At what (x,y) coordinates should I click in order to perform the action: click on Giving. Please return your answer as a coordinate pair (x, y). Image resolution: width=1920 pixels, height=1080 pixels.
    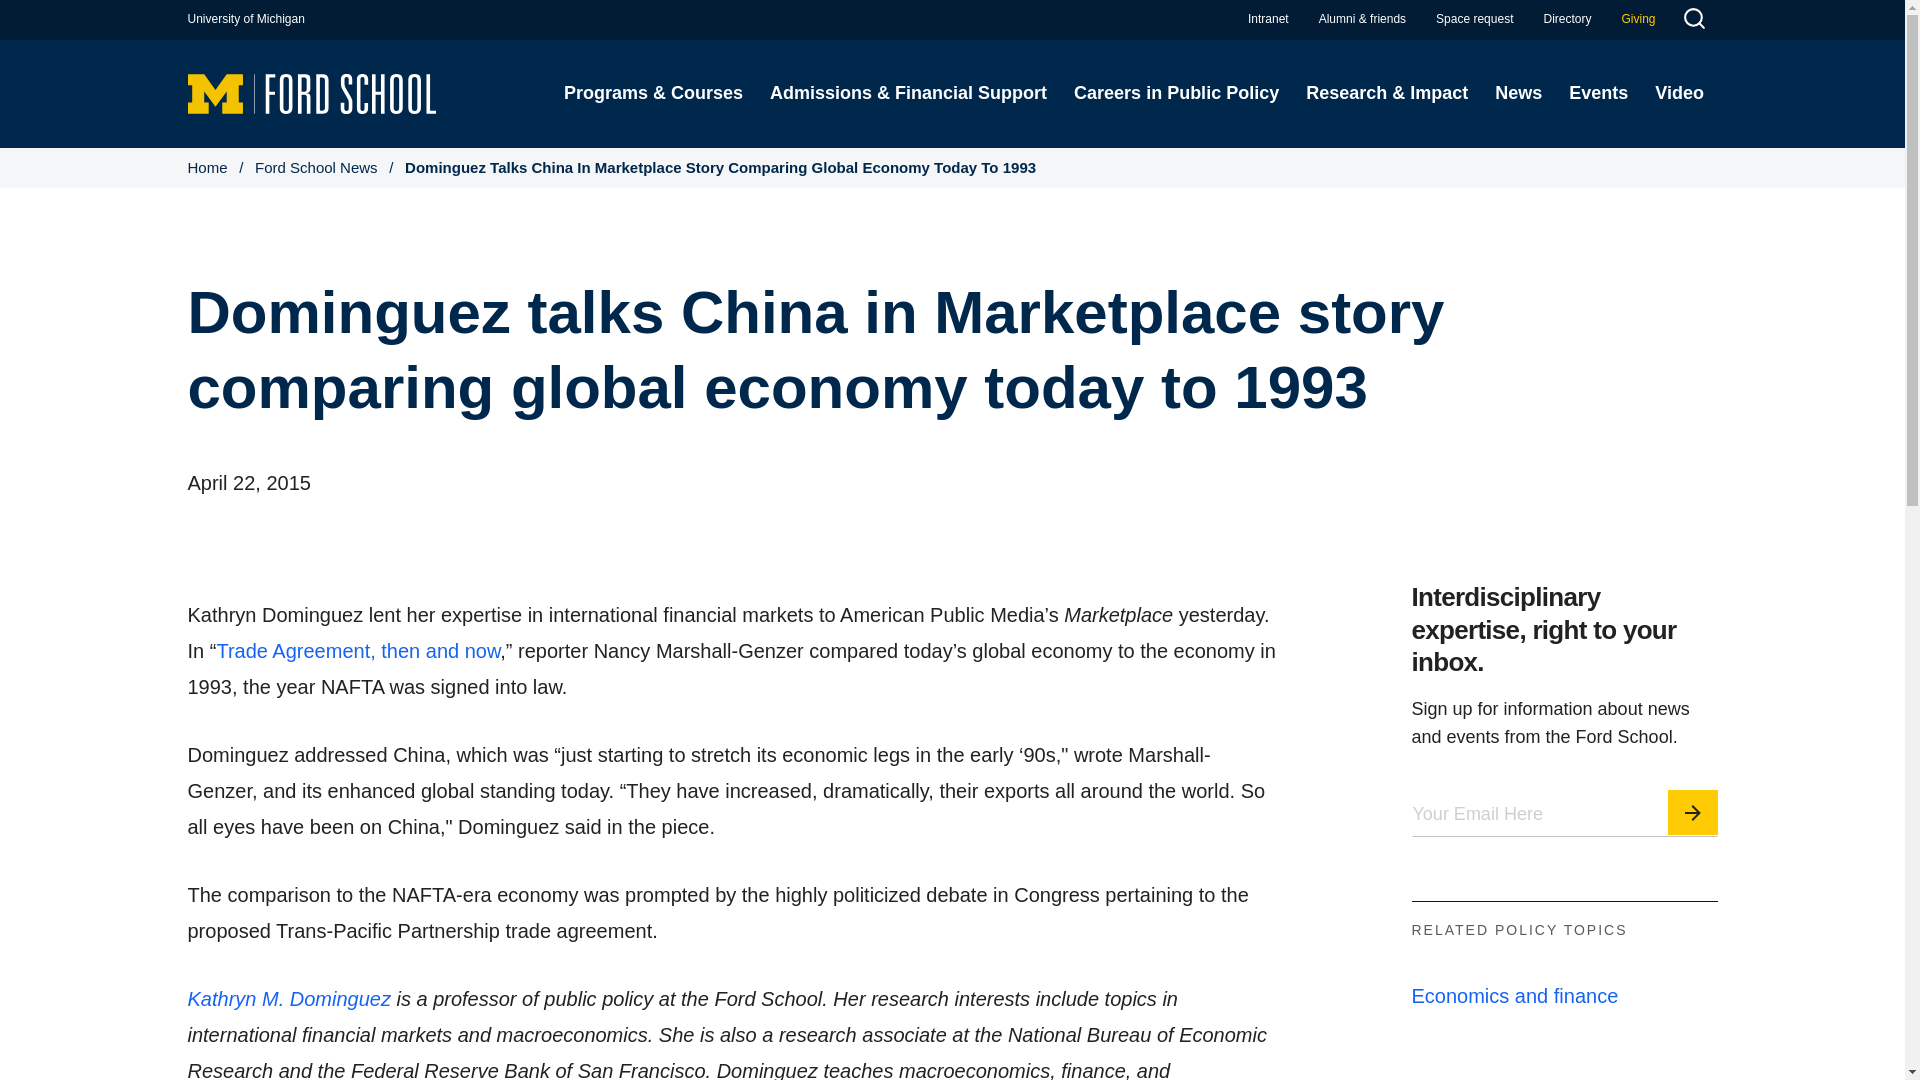
    Looking at the image, I should click on (1638, 19).